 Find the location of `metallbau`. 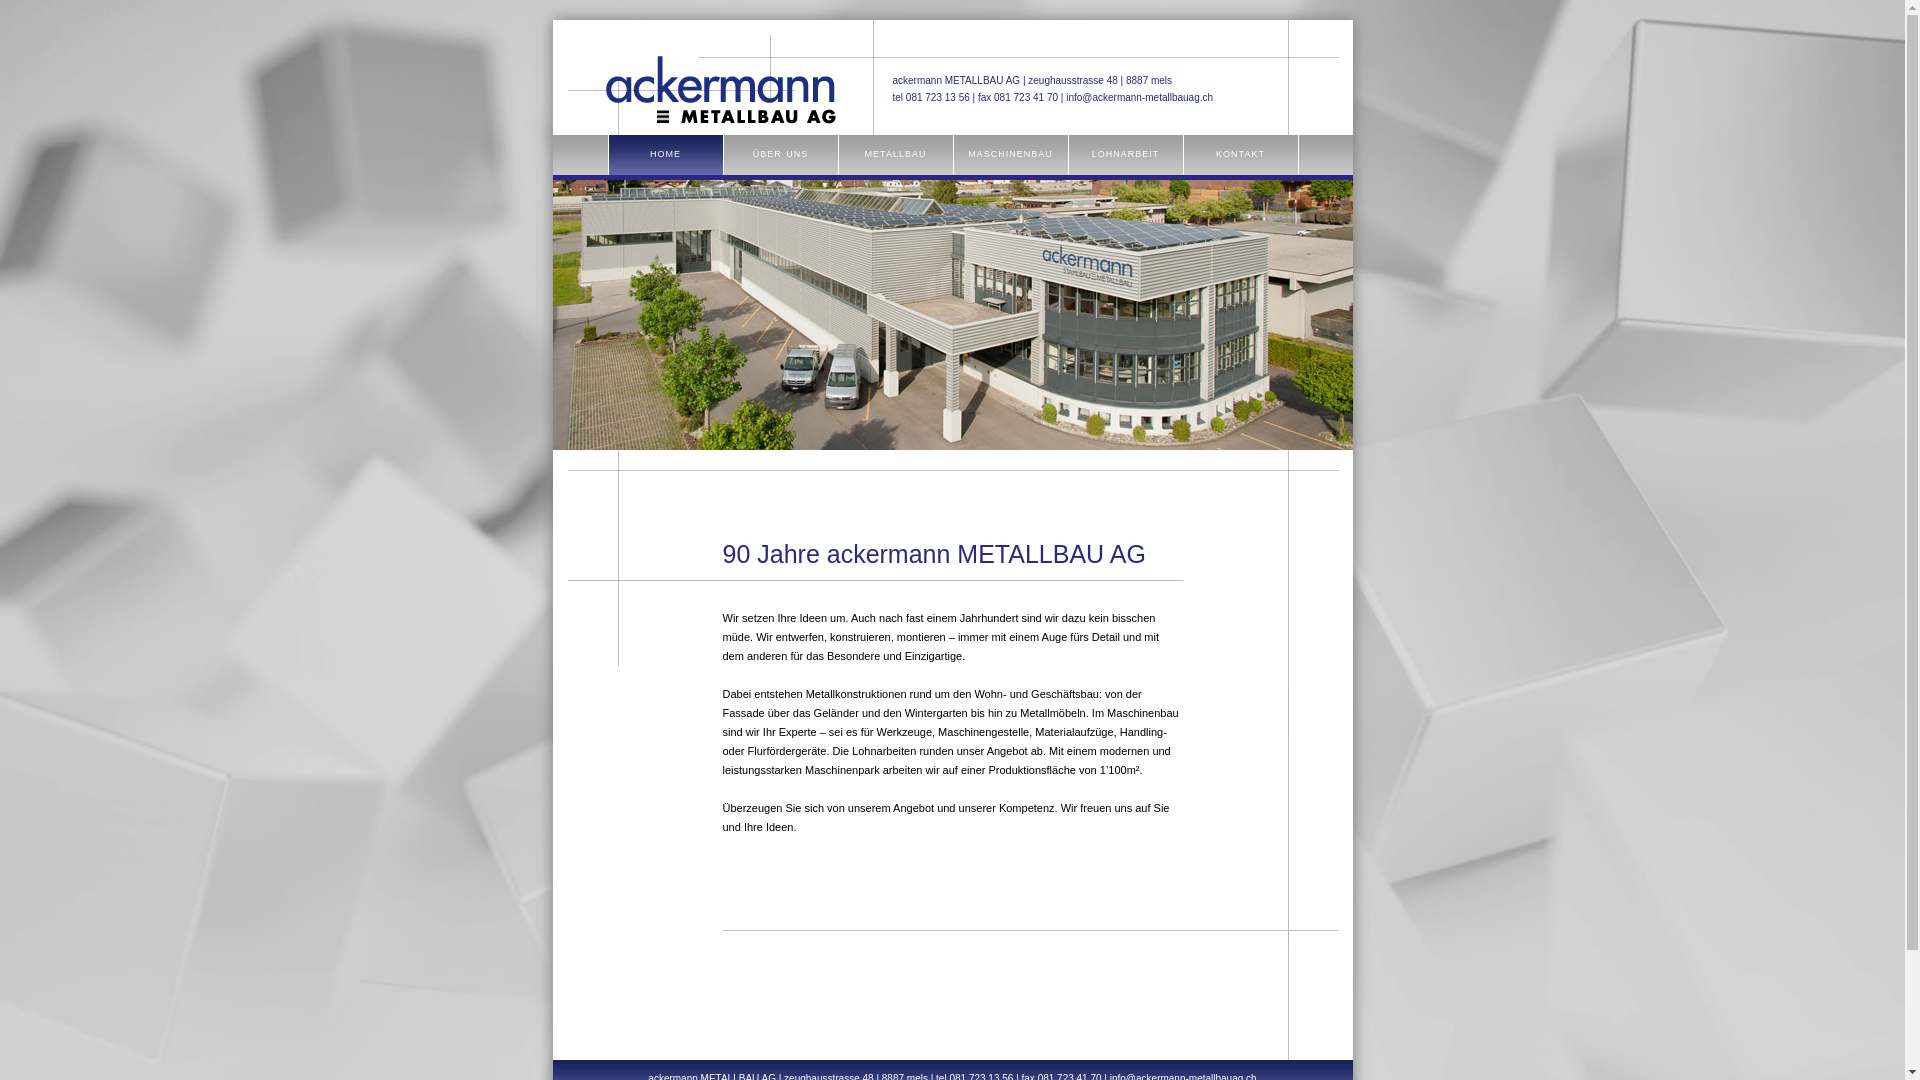

metallbau is located at coordinates (895, 153).